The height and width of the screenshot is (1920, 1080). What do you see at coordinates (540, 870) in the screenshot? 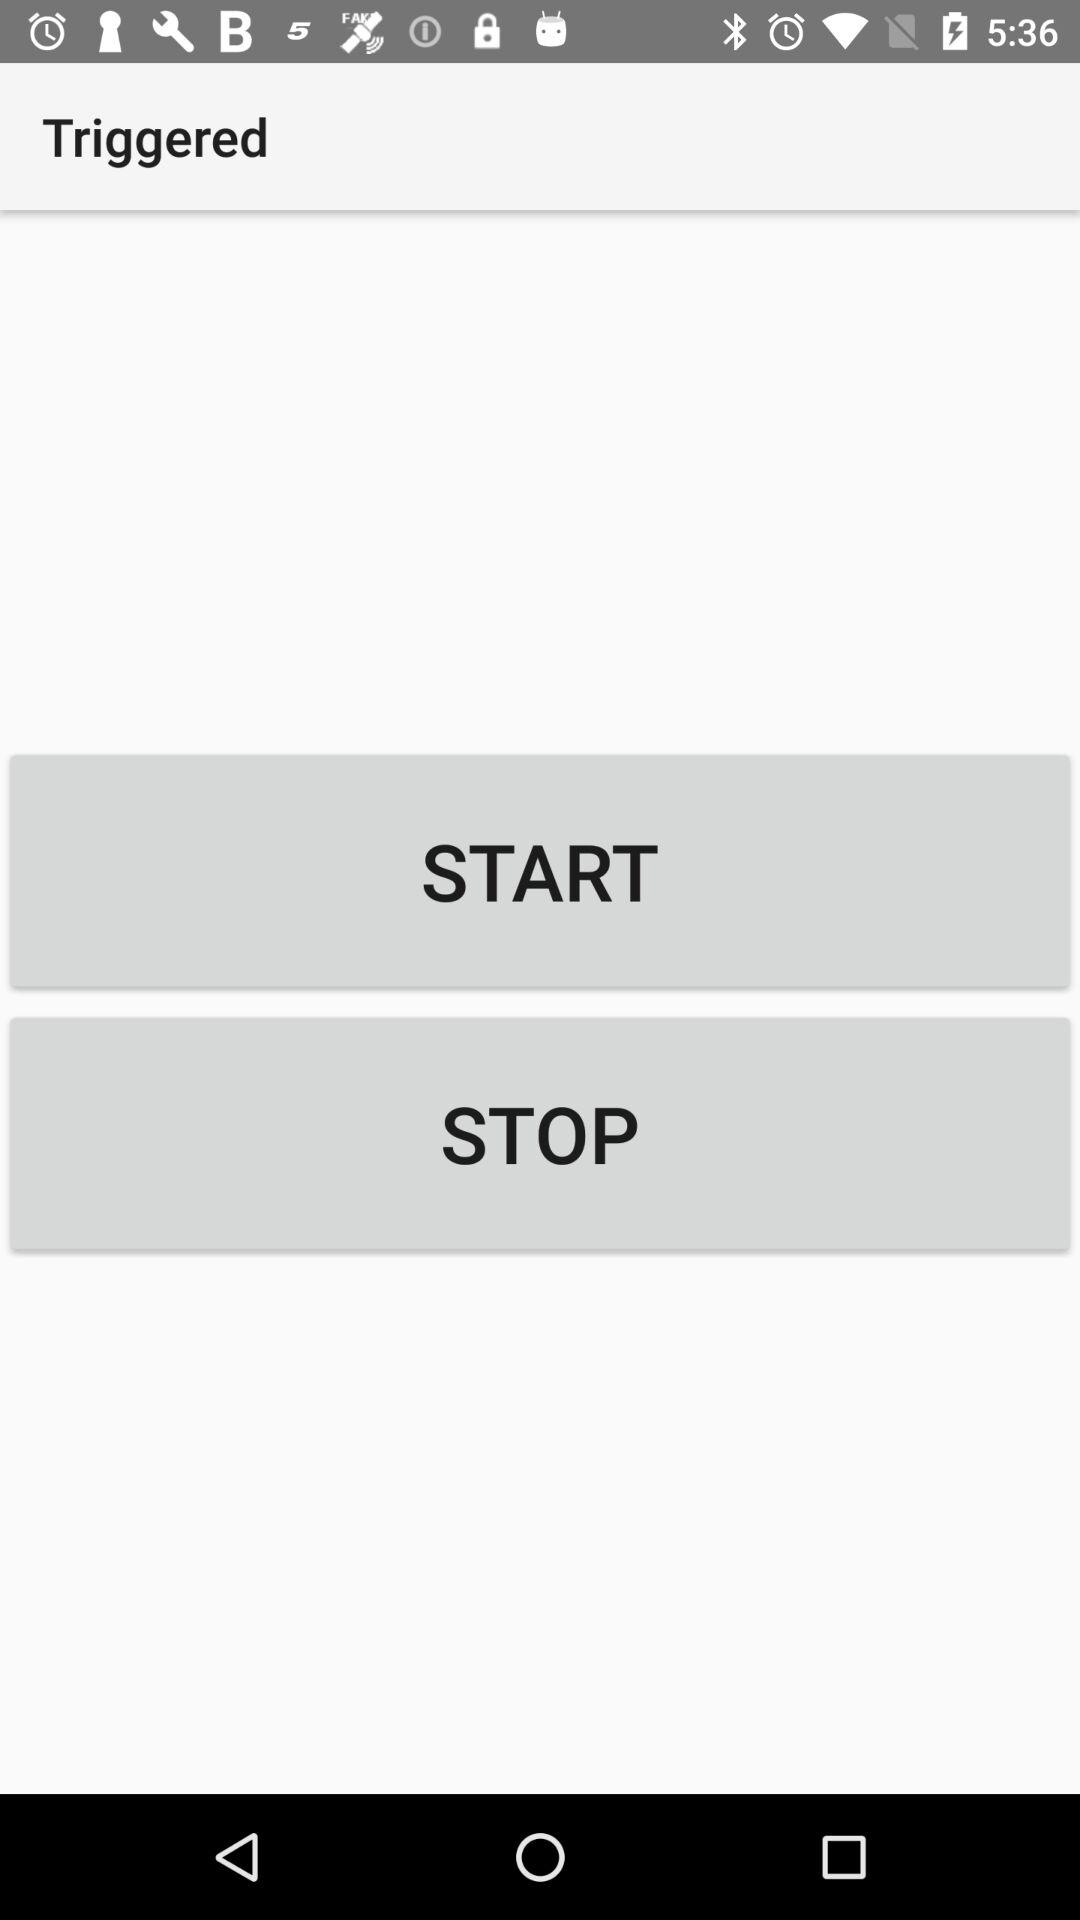
I see `turn on the start icon` at bounding box center [540, 870].